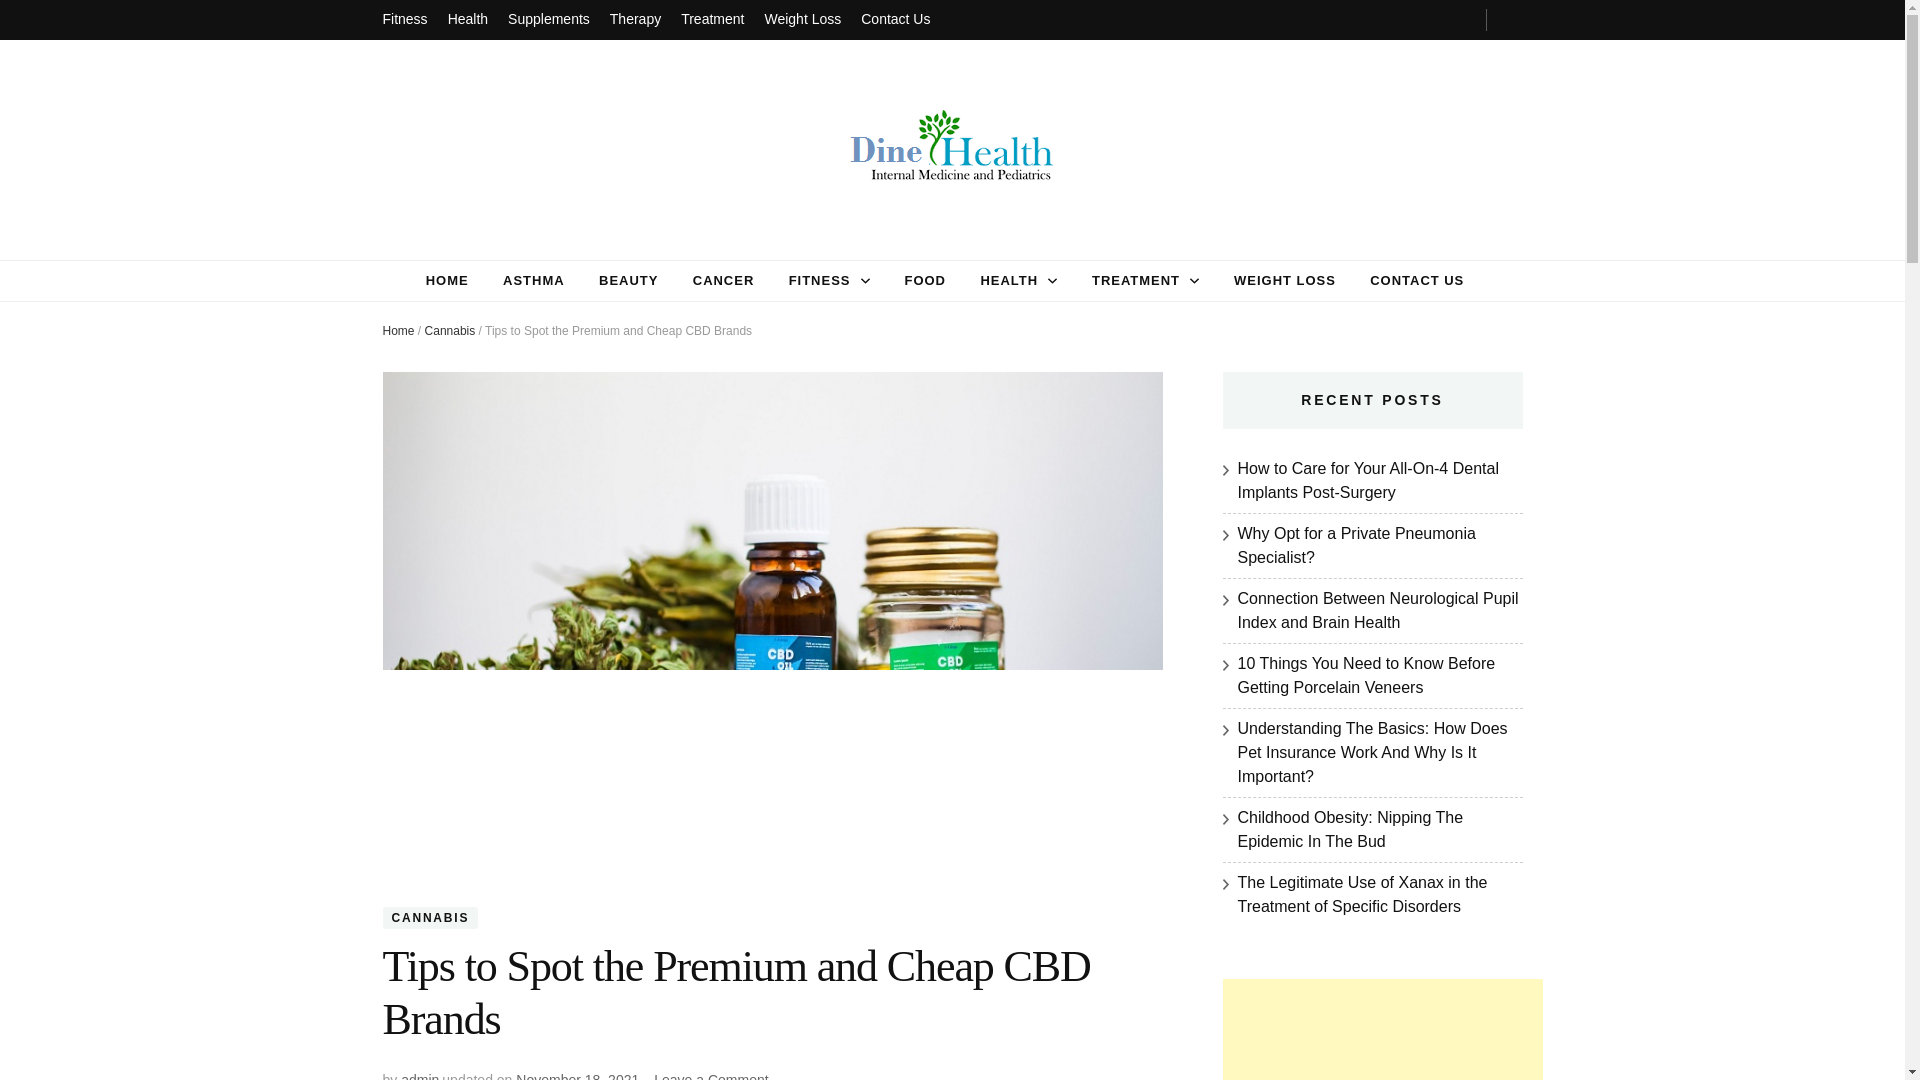  What do you see at coordinates (1285, 280) in the screenshot?
I see `WEIGHT LOSS` at bounding box center [1285, 280].